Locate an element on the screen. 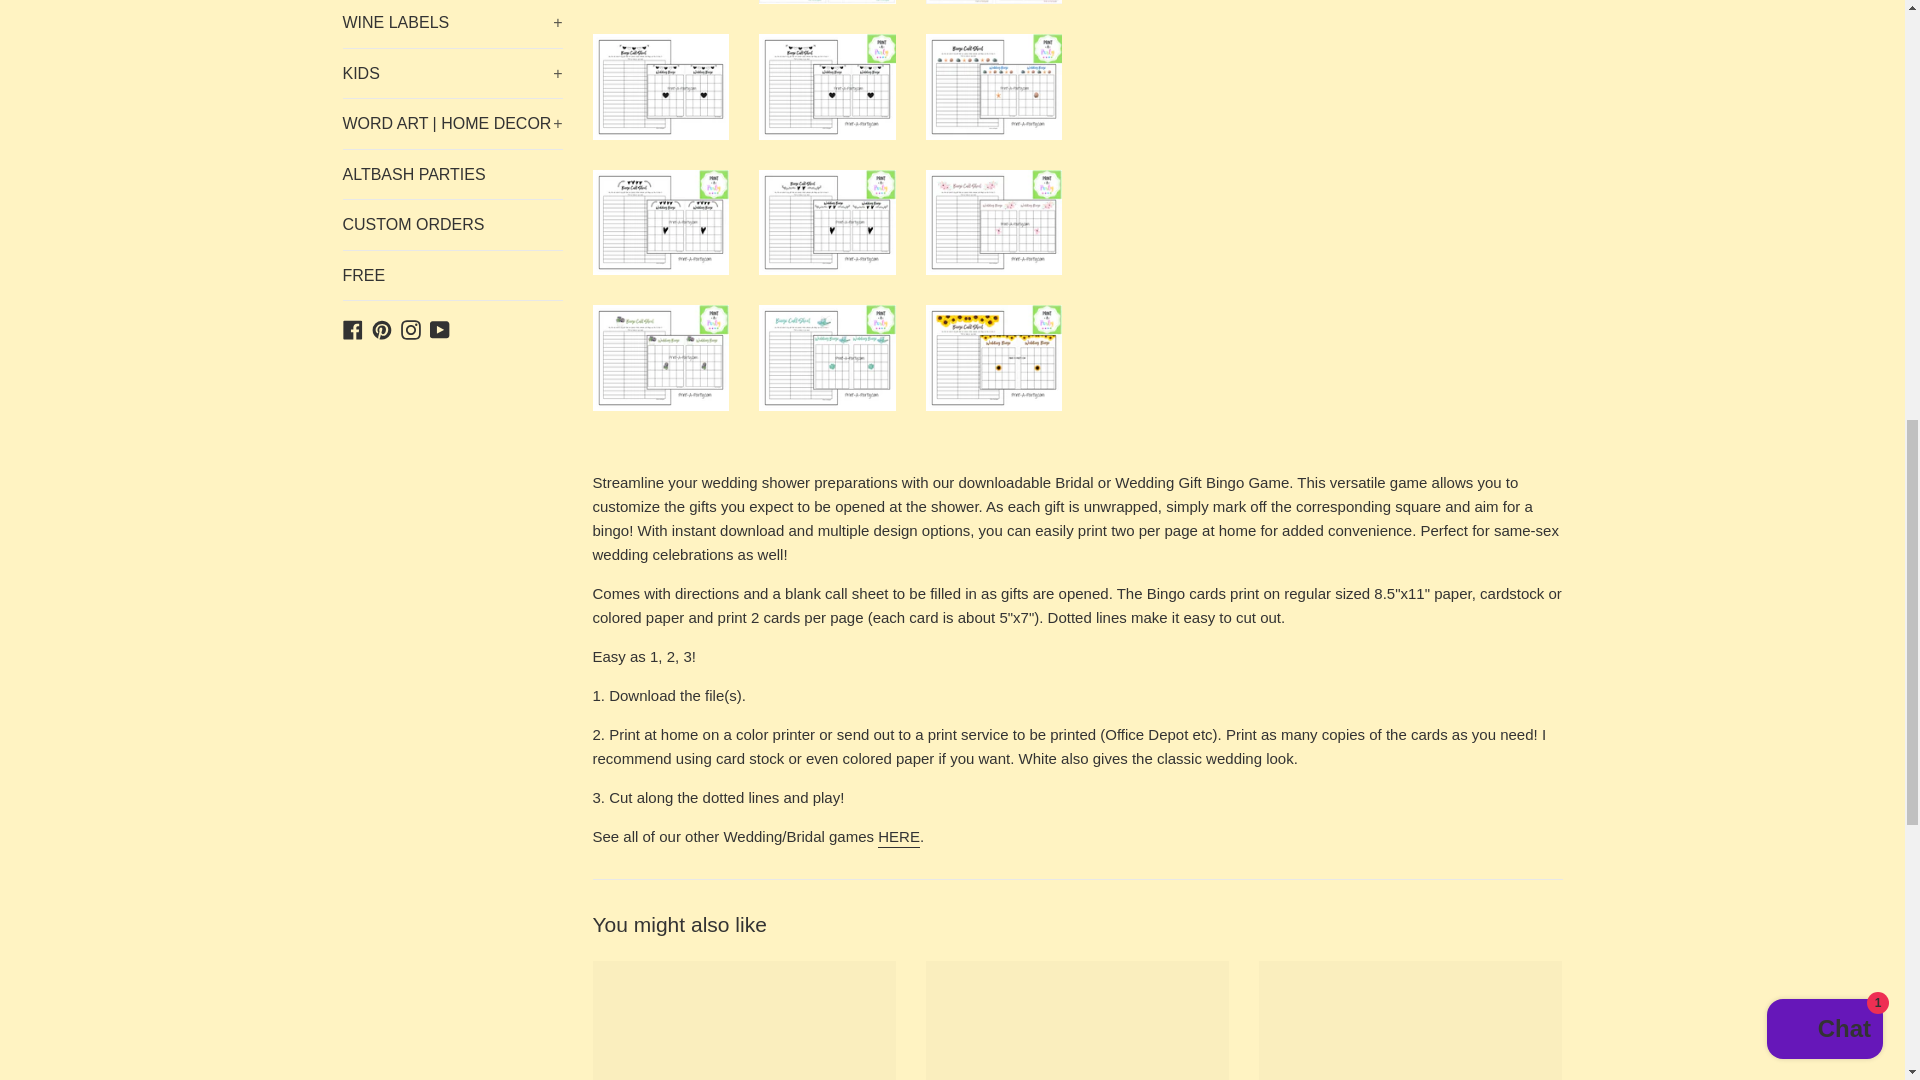  PrintAParty on YouTube is located at coordinates (440, 326).